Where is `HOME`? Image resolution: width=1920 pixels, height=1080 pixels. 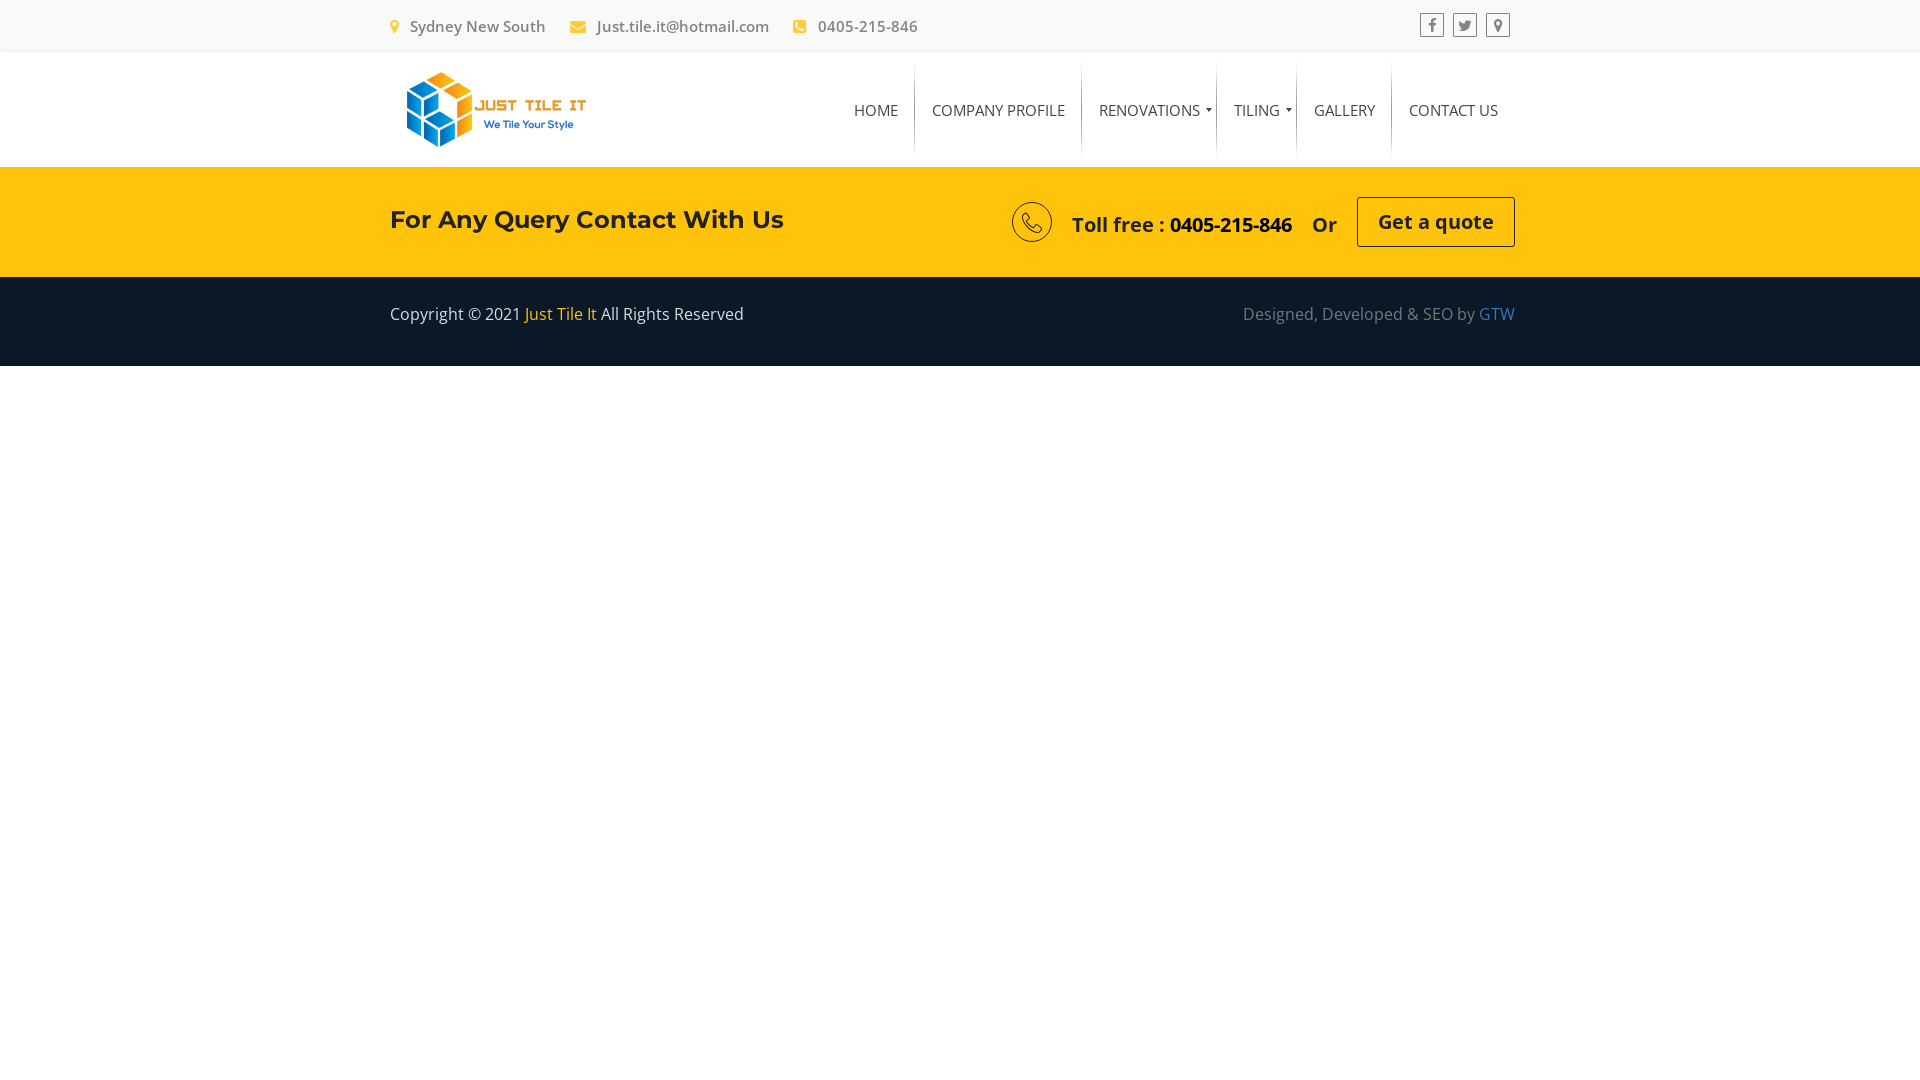 HOME is located at coordinates (876, 110).